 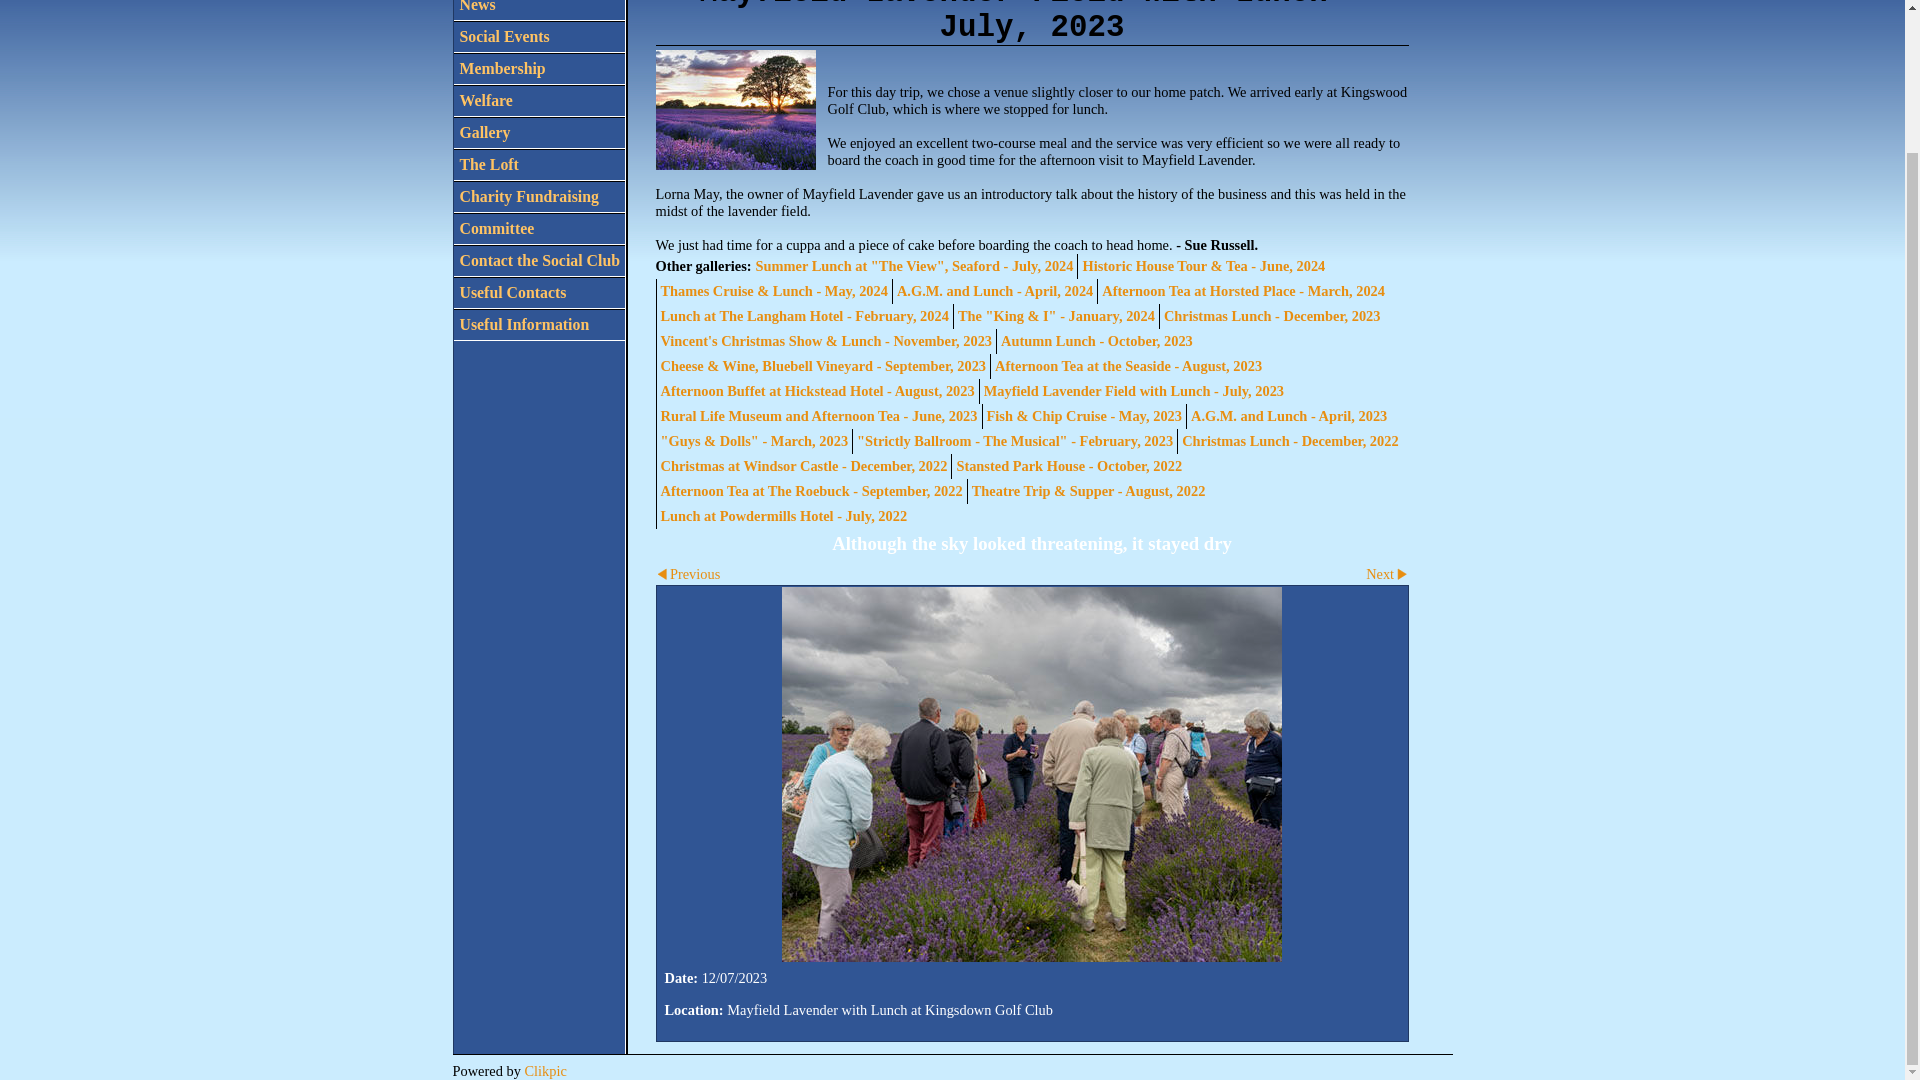 I want to click on News, so click(x=539, y=10).